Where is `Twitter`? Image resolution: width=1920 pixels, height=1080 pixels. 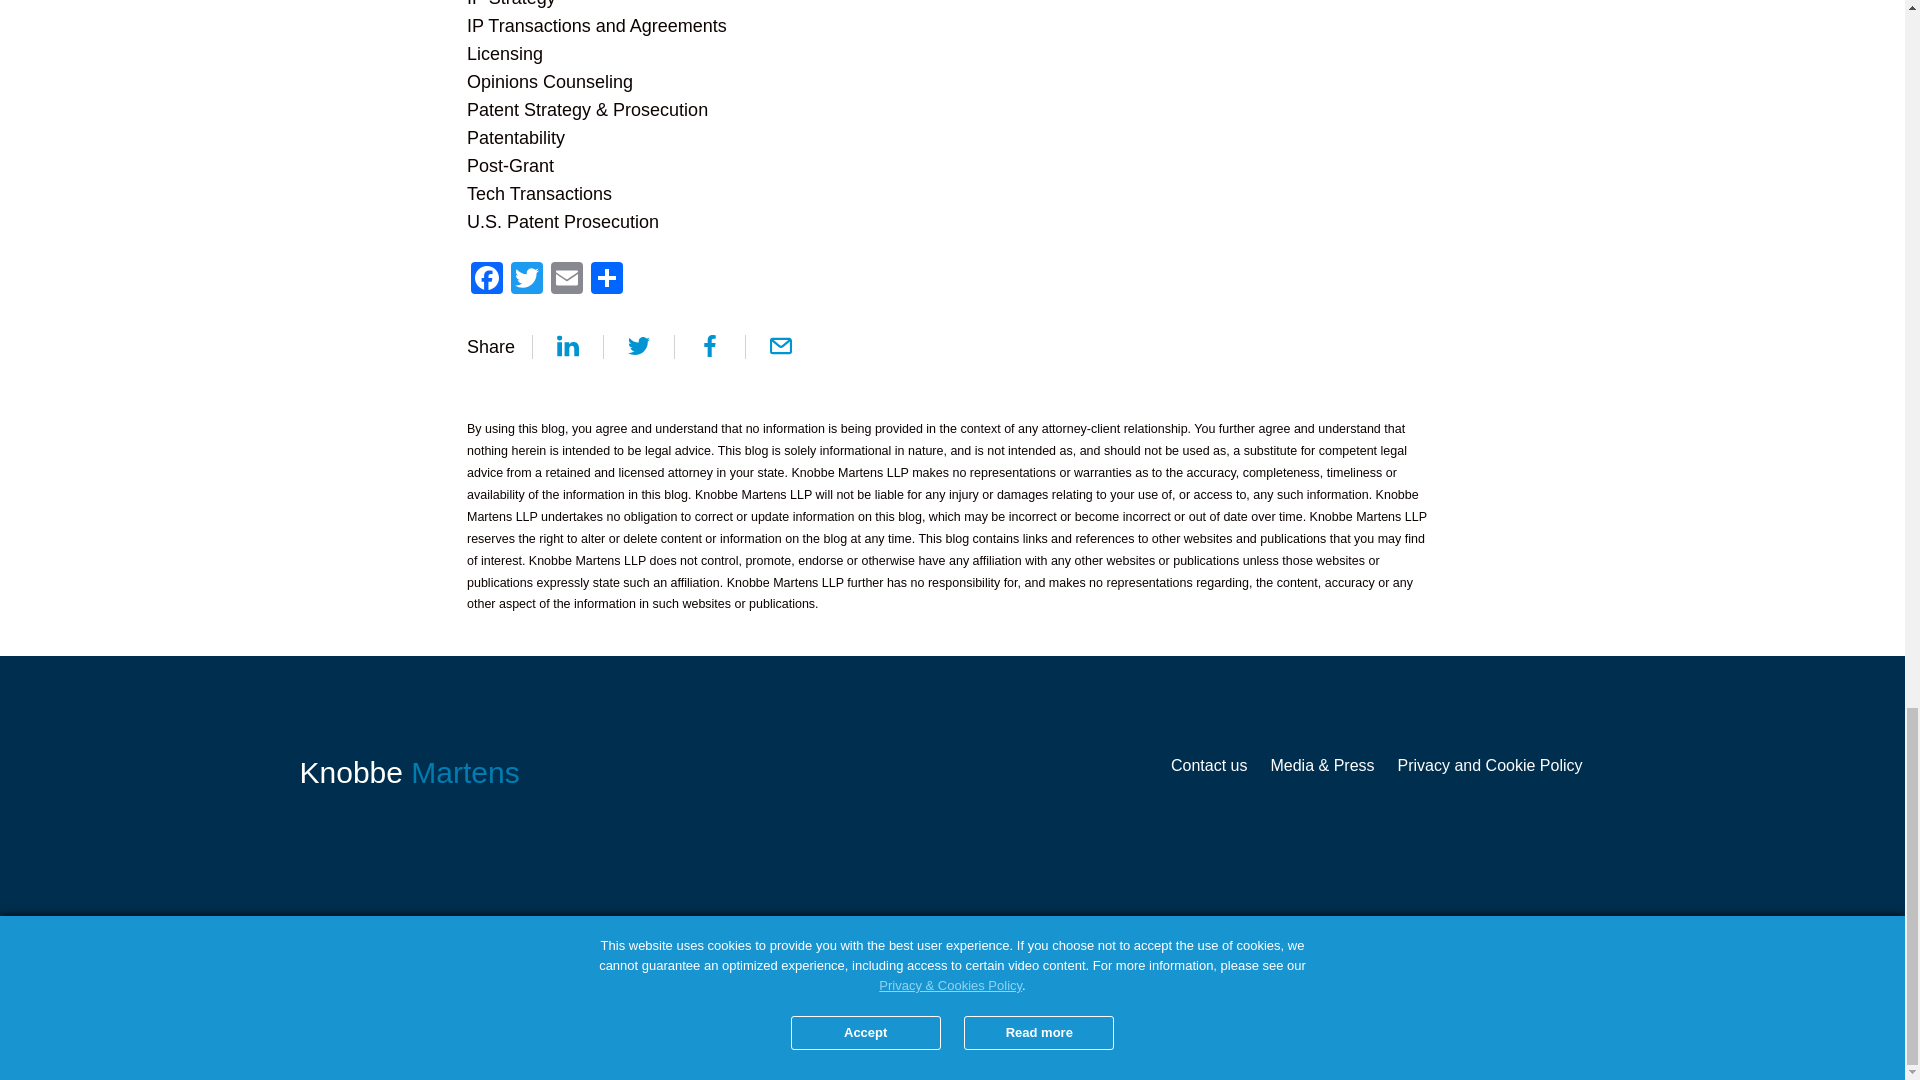 Twitter is located at coordinates (526, 280).